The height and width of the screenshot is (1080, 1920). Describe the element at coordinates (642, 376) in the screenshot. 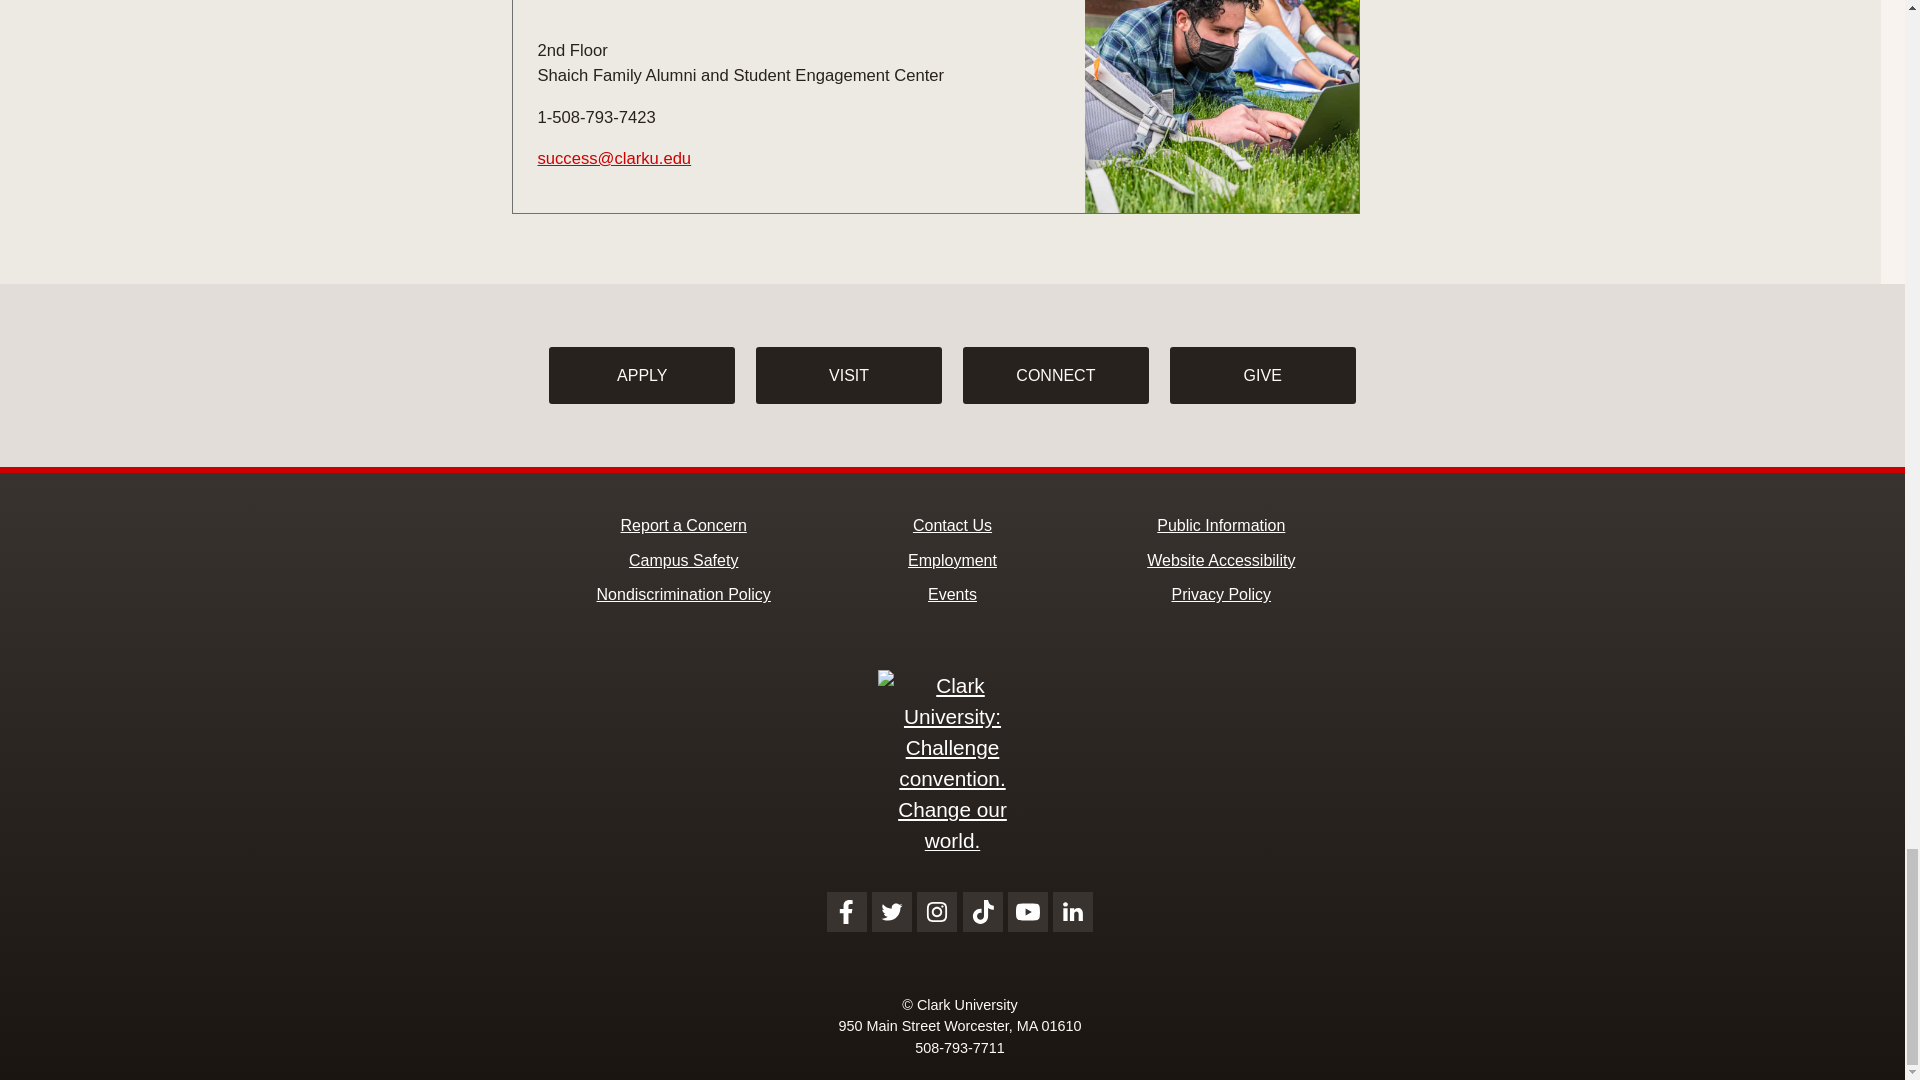

I see `APPLY` at that location.